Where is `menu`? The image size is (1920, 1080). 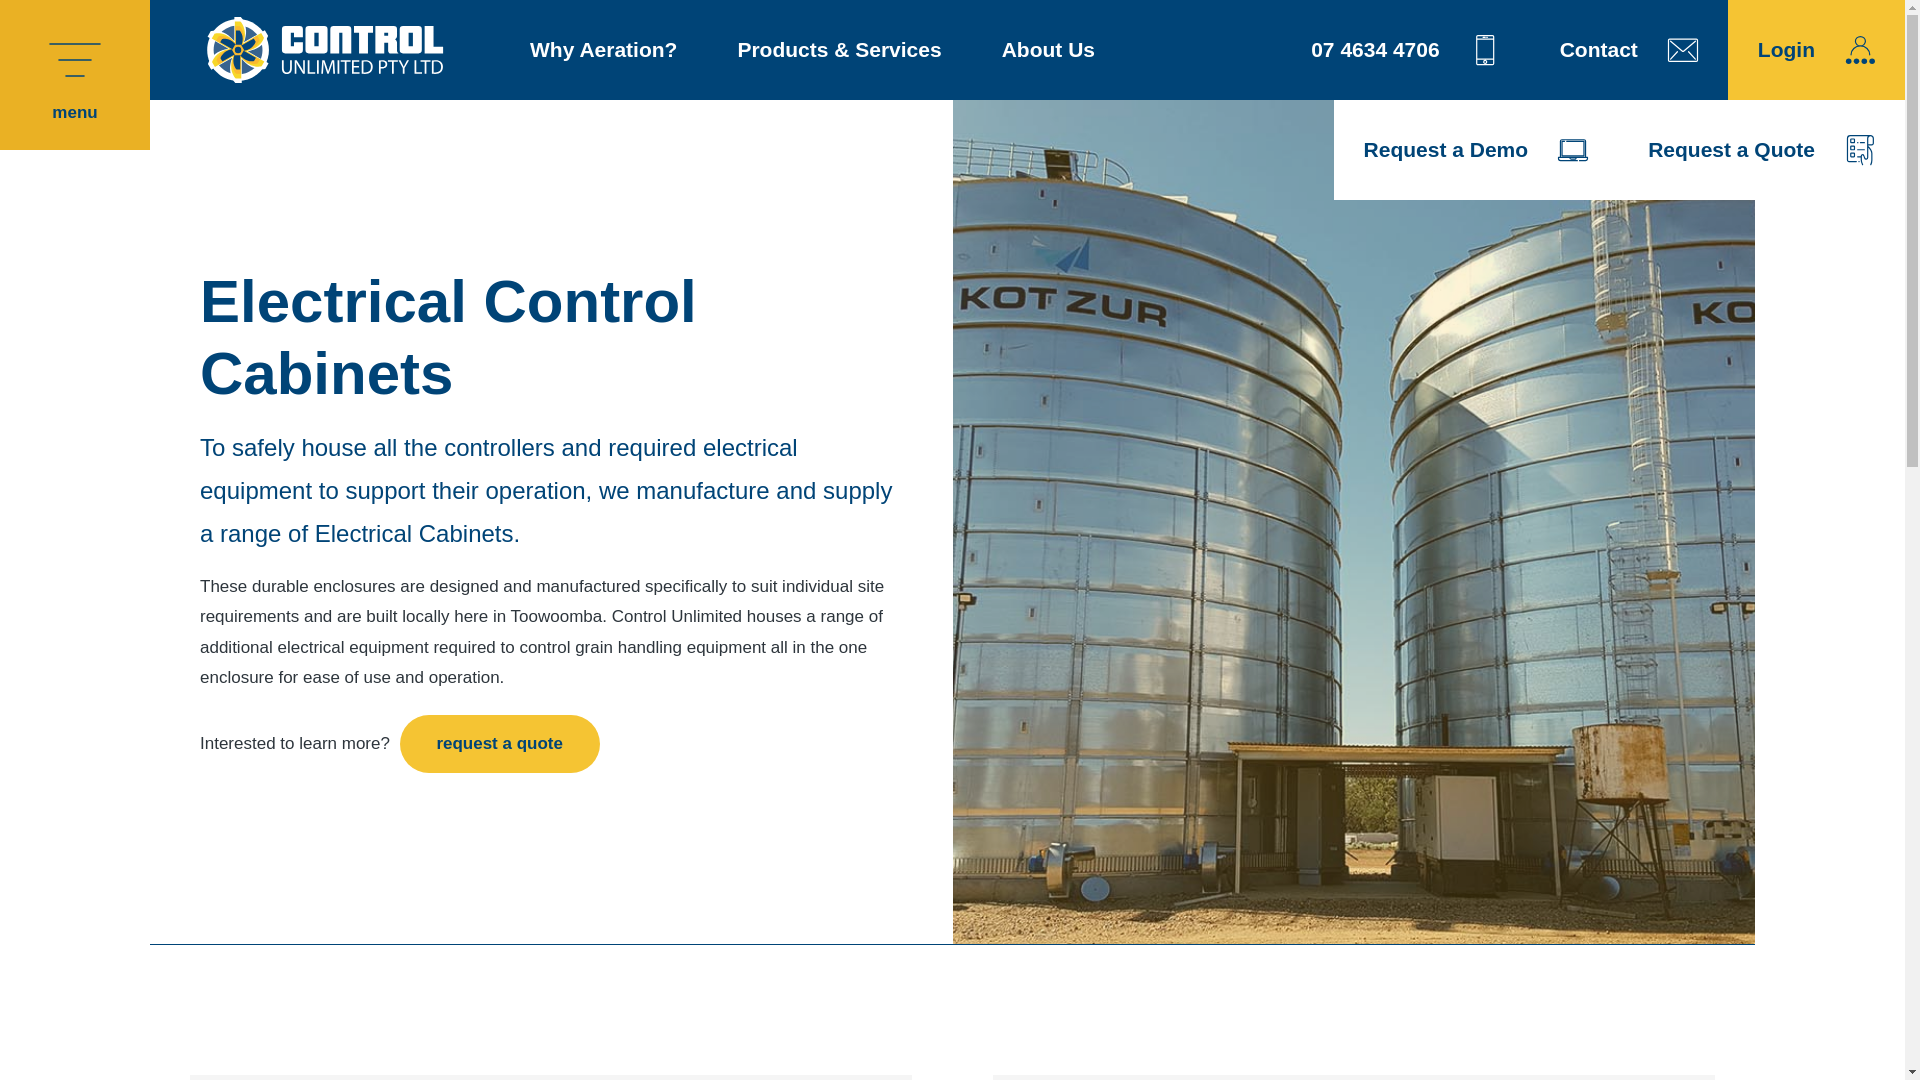
menu is located at coordinates (75, 75).